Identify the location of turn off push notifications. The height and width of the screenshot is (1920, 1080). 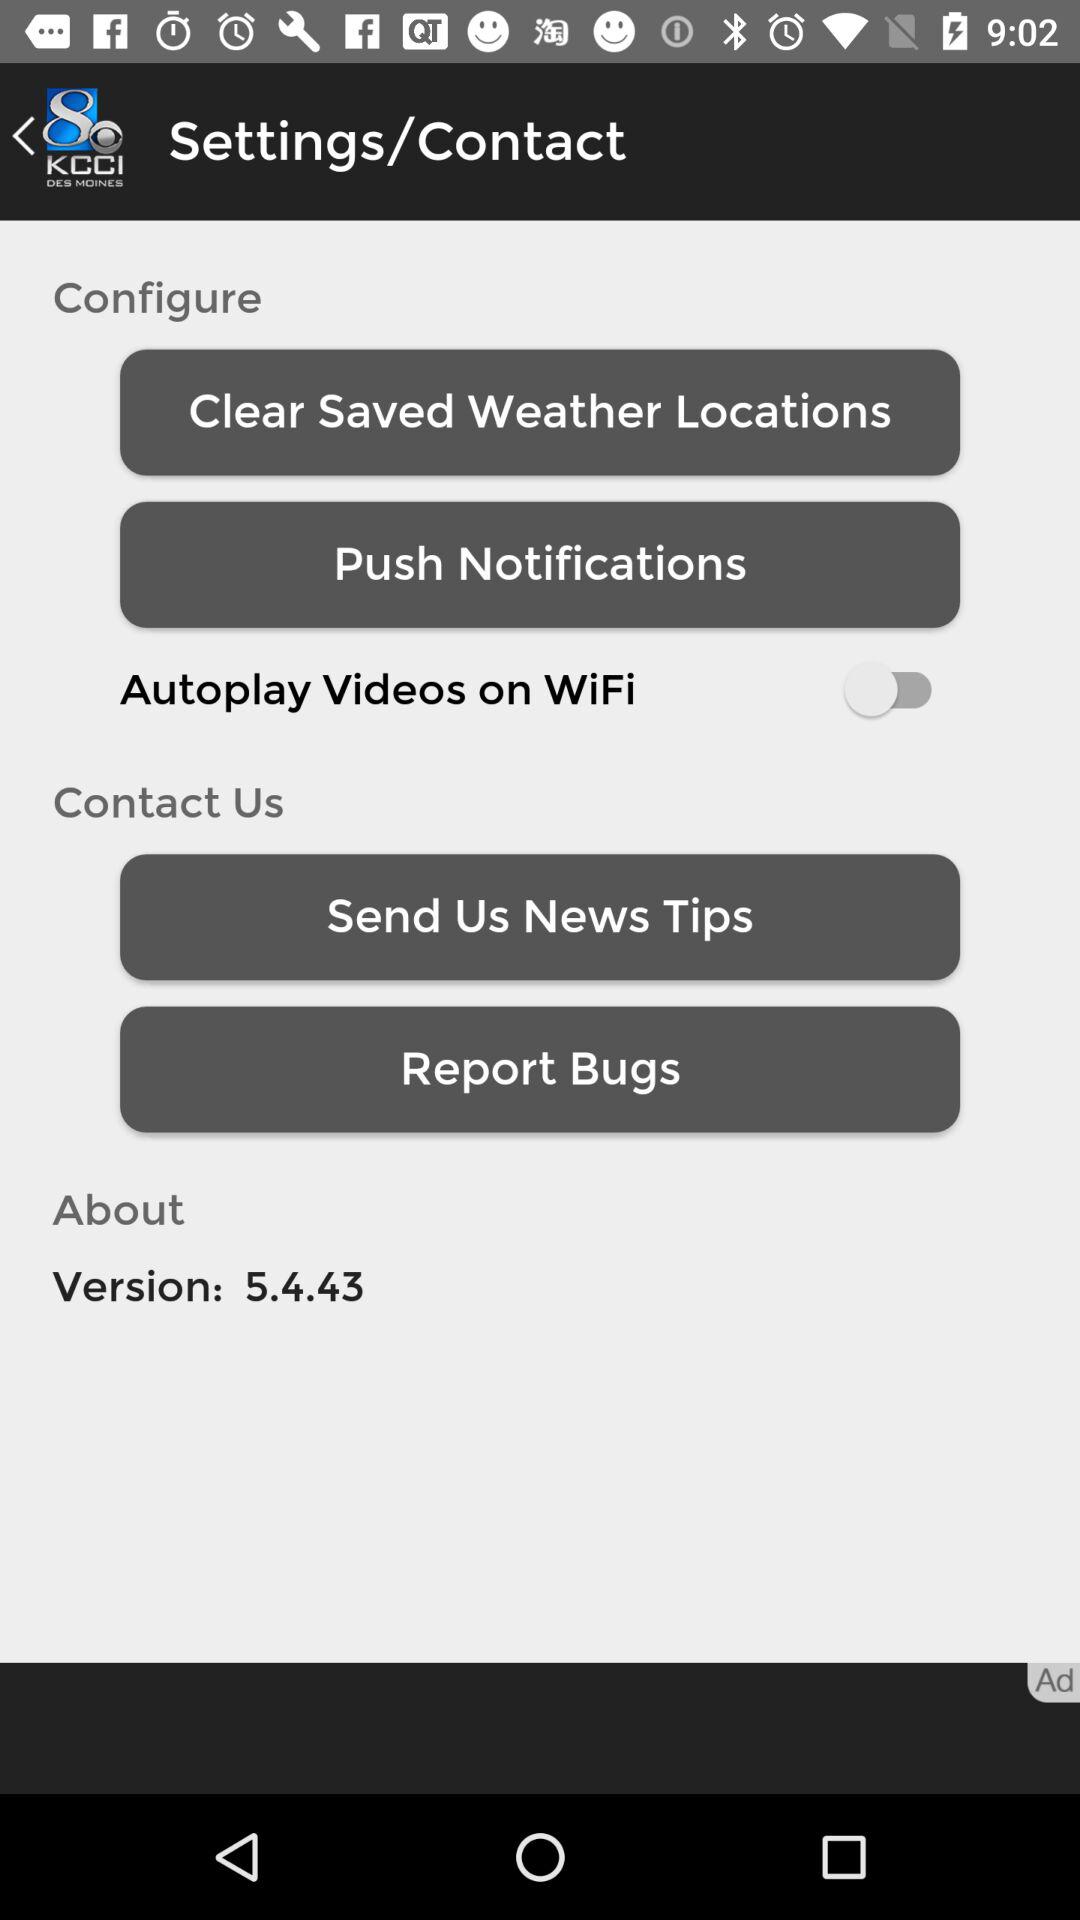
(540, 564).